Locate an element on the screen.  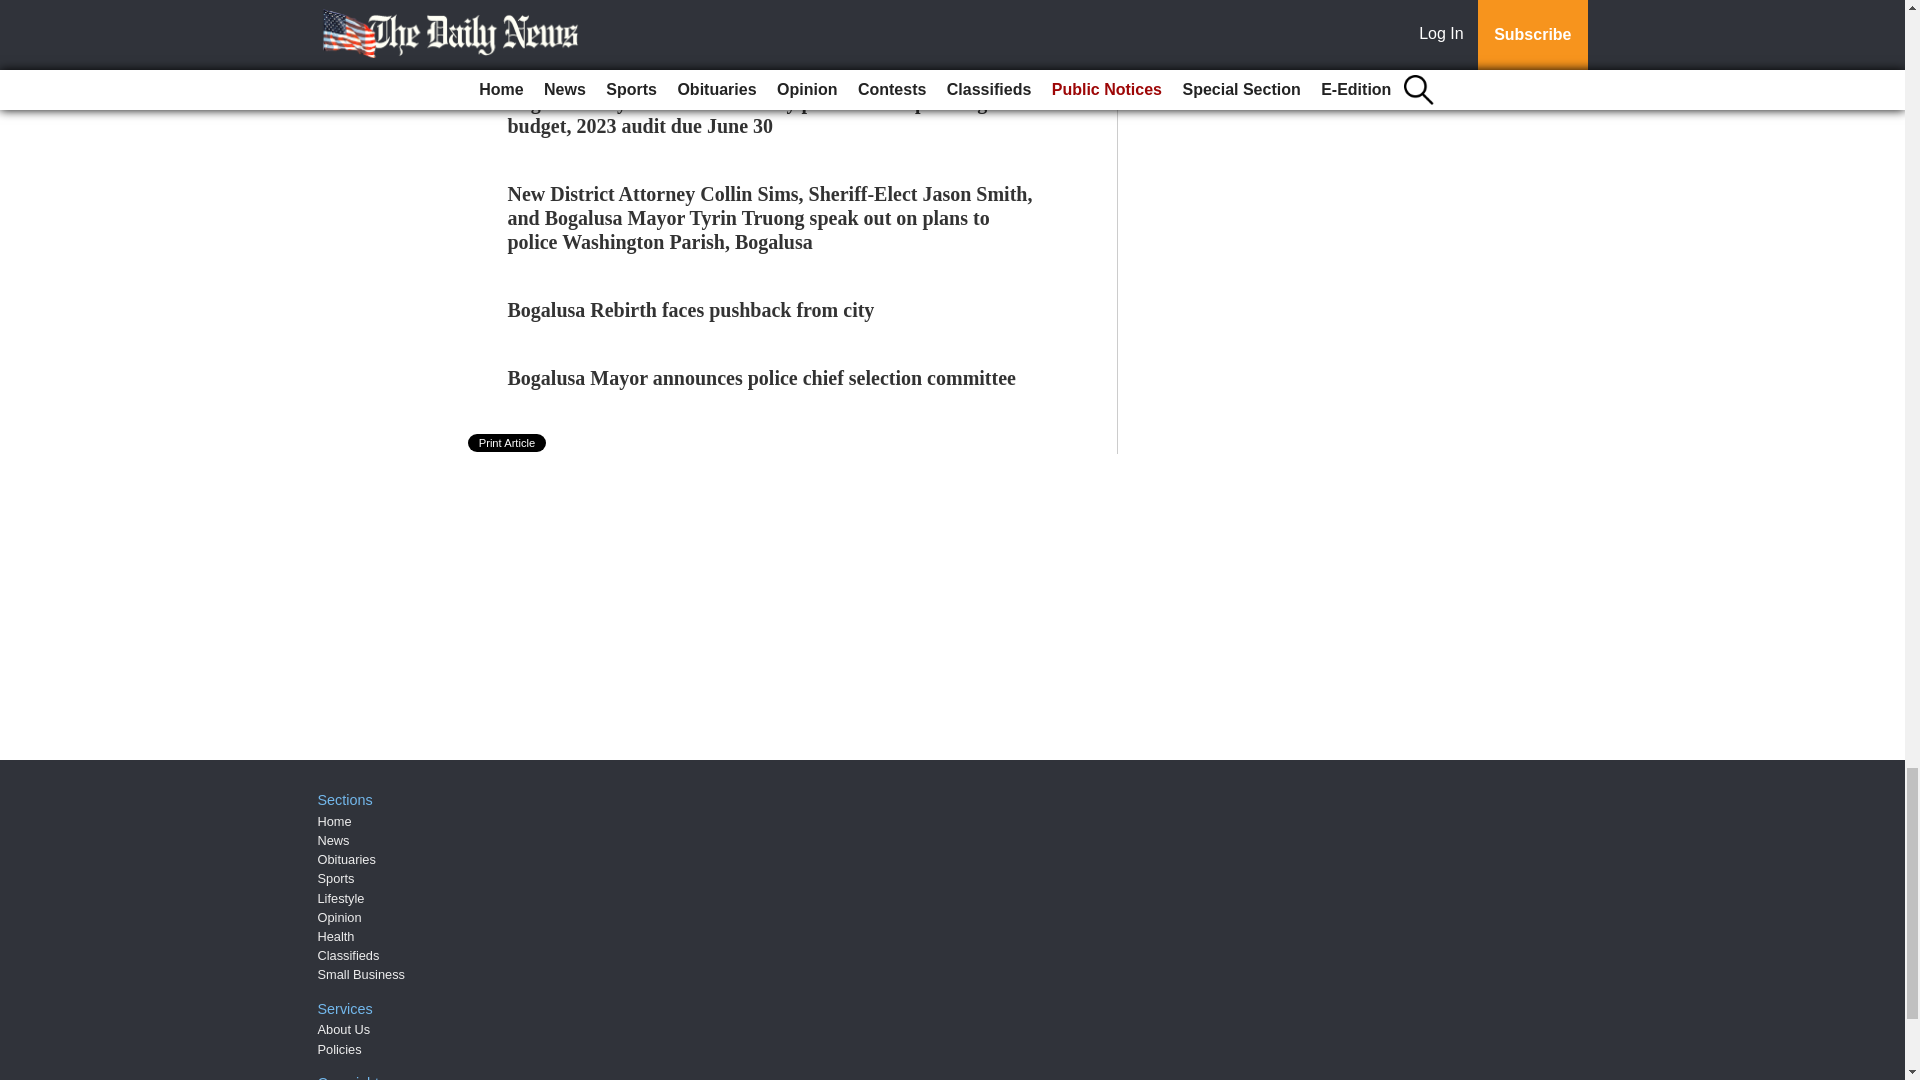
Obituaries is located at coordinates (347, 860).